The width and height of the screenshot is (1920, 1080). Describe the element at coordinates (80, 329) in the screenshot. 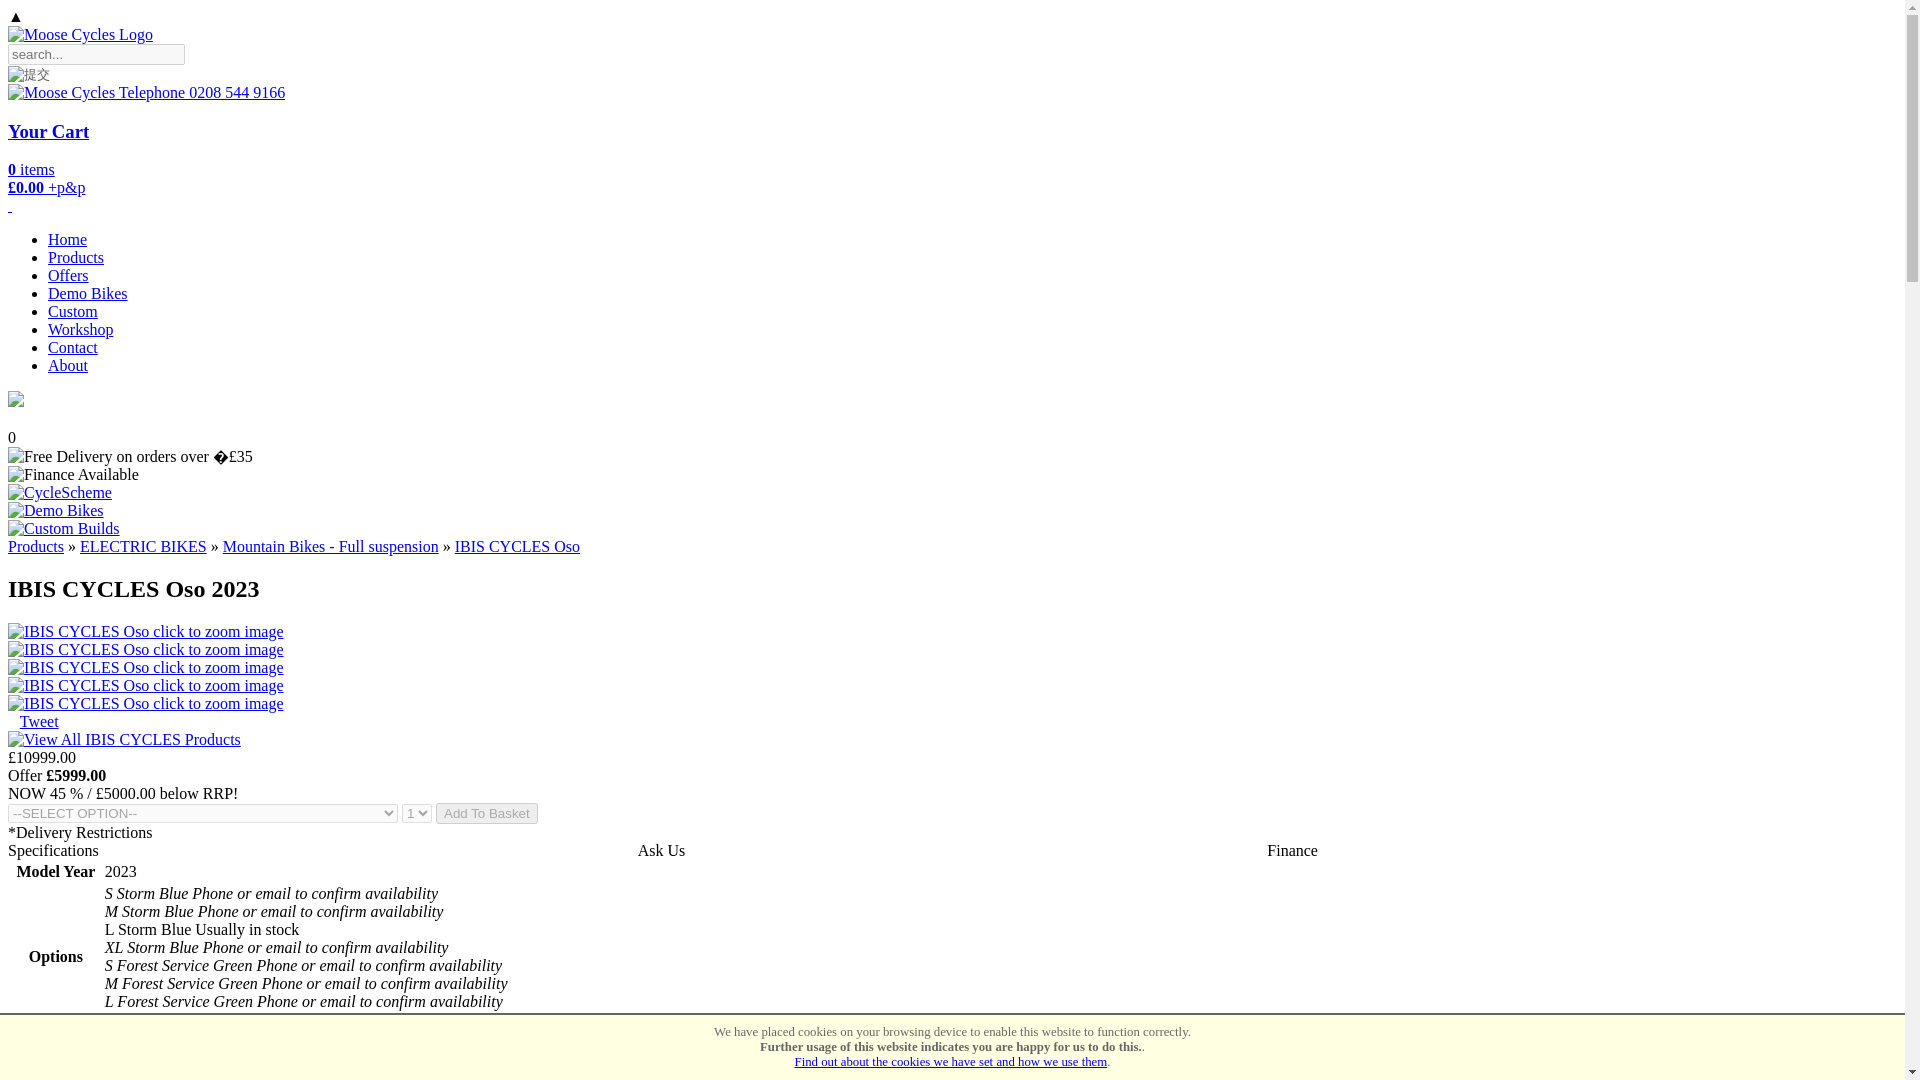

I see `Workshop` at that location.